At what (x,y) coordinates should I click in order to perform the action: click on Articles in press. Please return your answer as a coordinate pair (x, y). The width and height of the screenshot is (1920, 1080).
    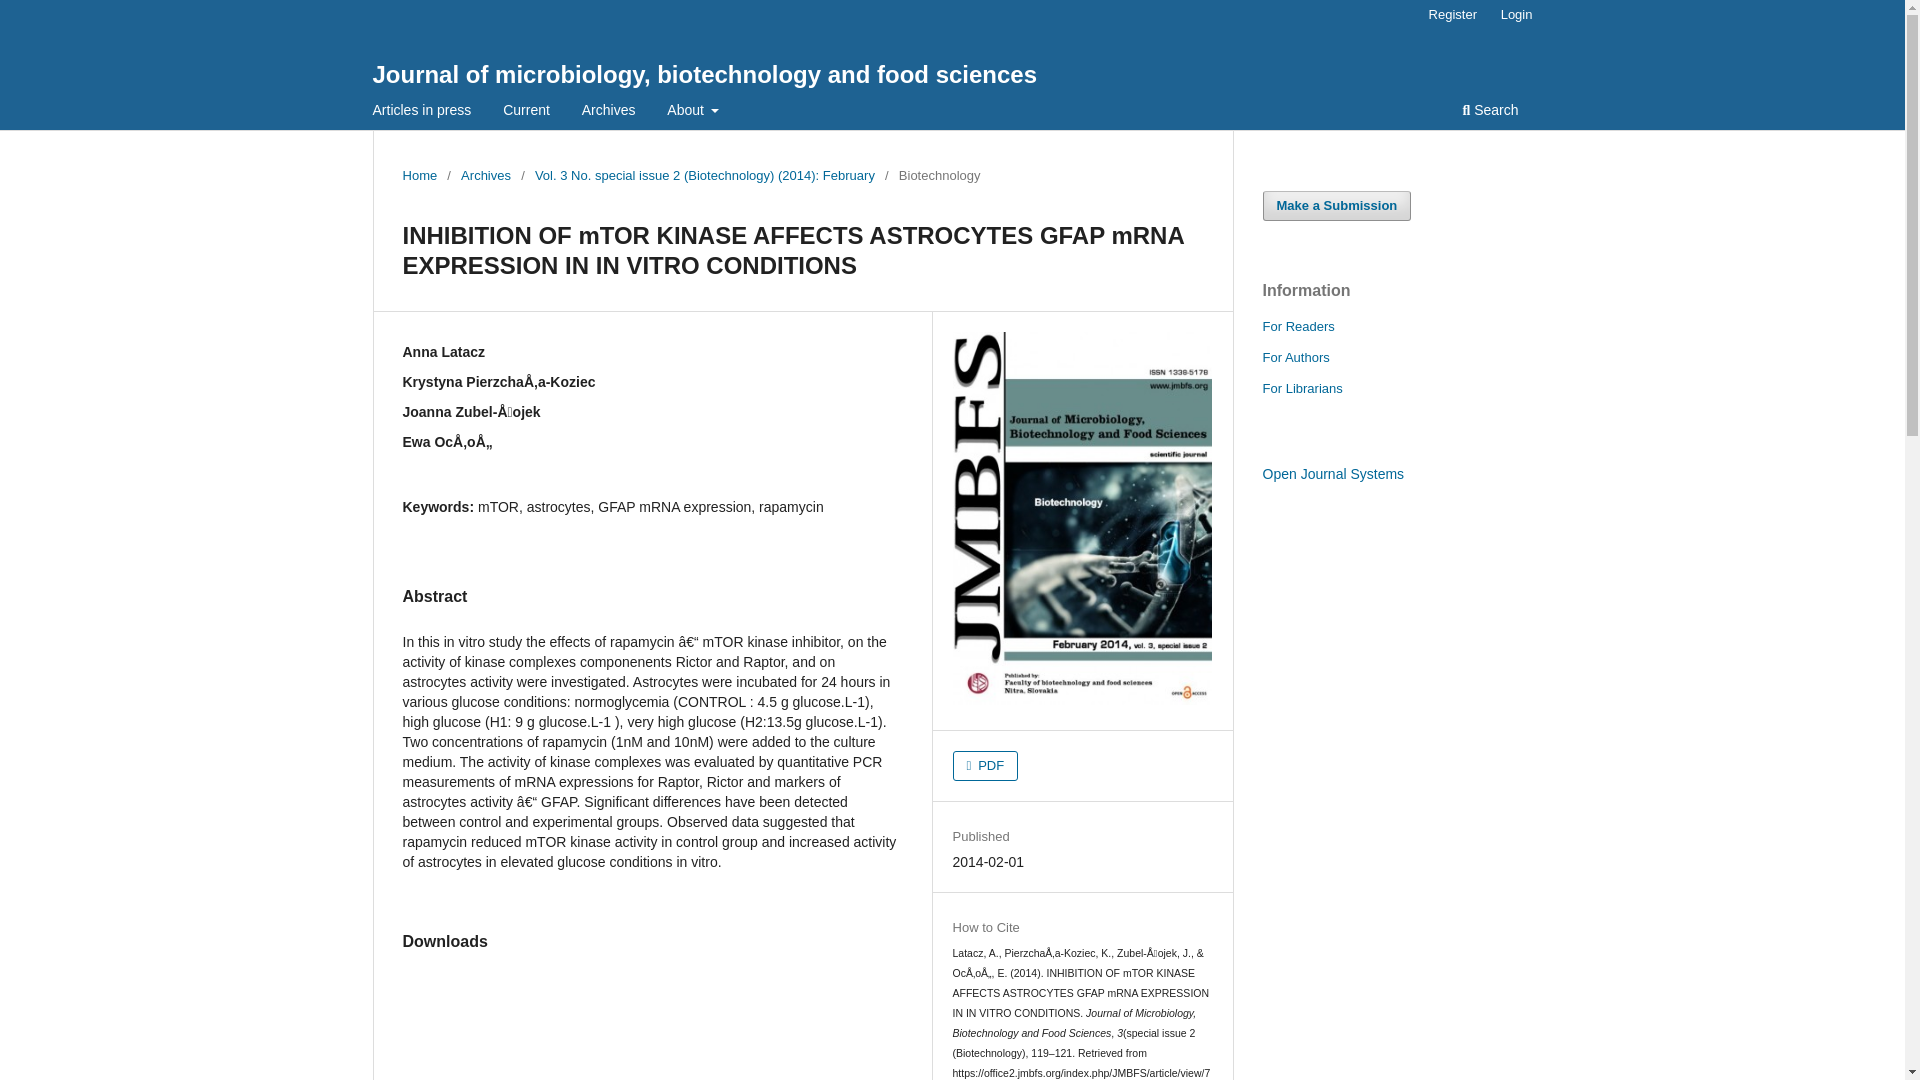
    Looking at the image, I should click on (422, 112).